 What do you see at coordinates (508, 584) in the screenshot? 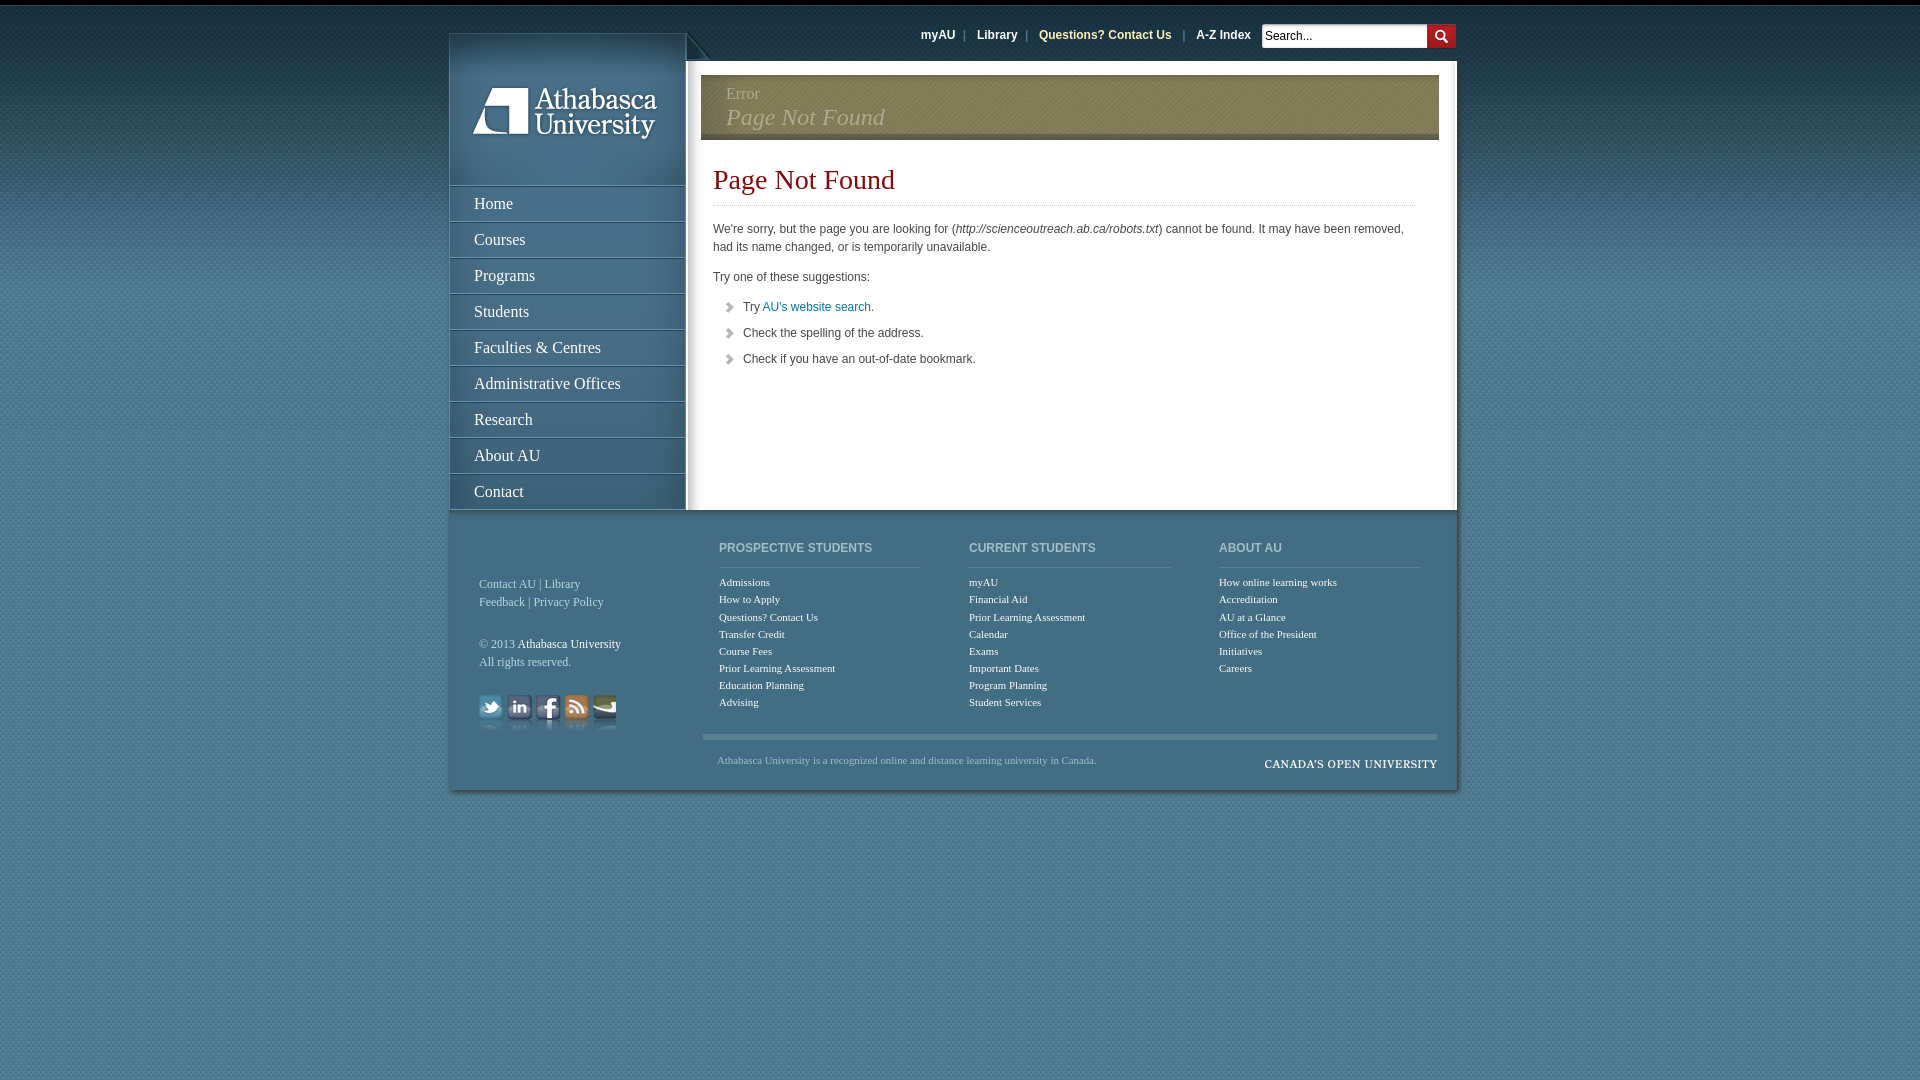
I see `Contact AU` at bounding box center [508, 584].